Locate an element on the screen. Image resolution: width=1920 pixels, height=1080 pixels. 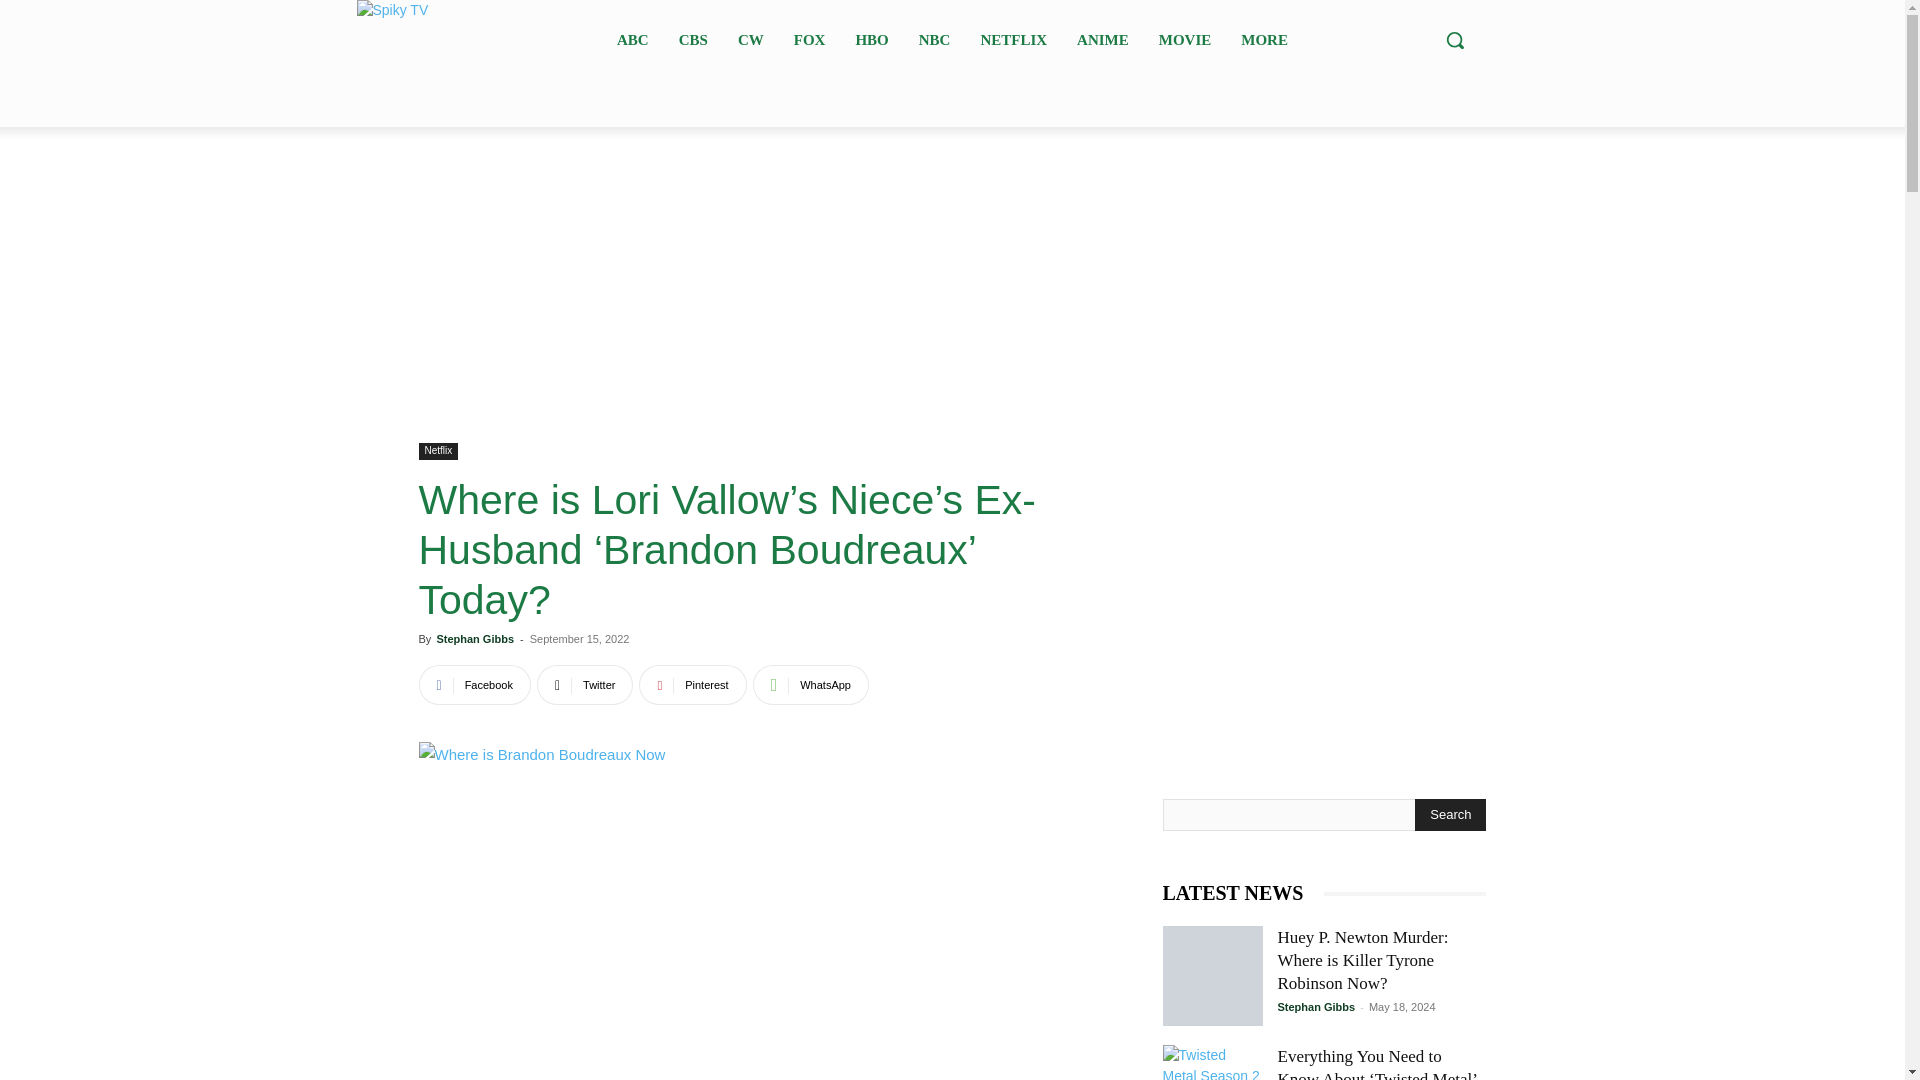
Pinterest is located at coordinates (692, 685).